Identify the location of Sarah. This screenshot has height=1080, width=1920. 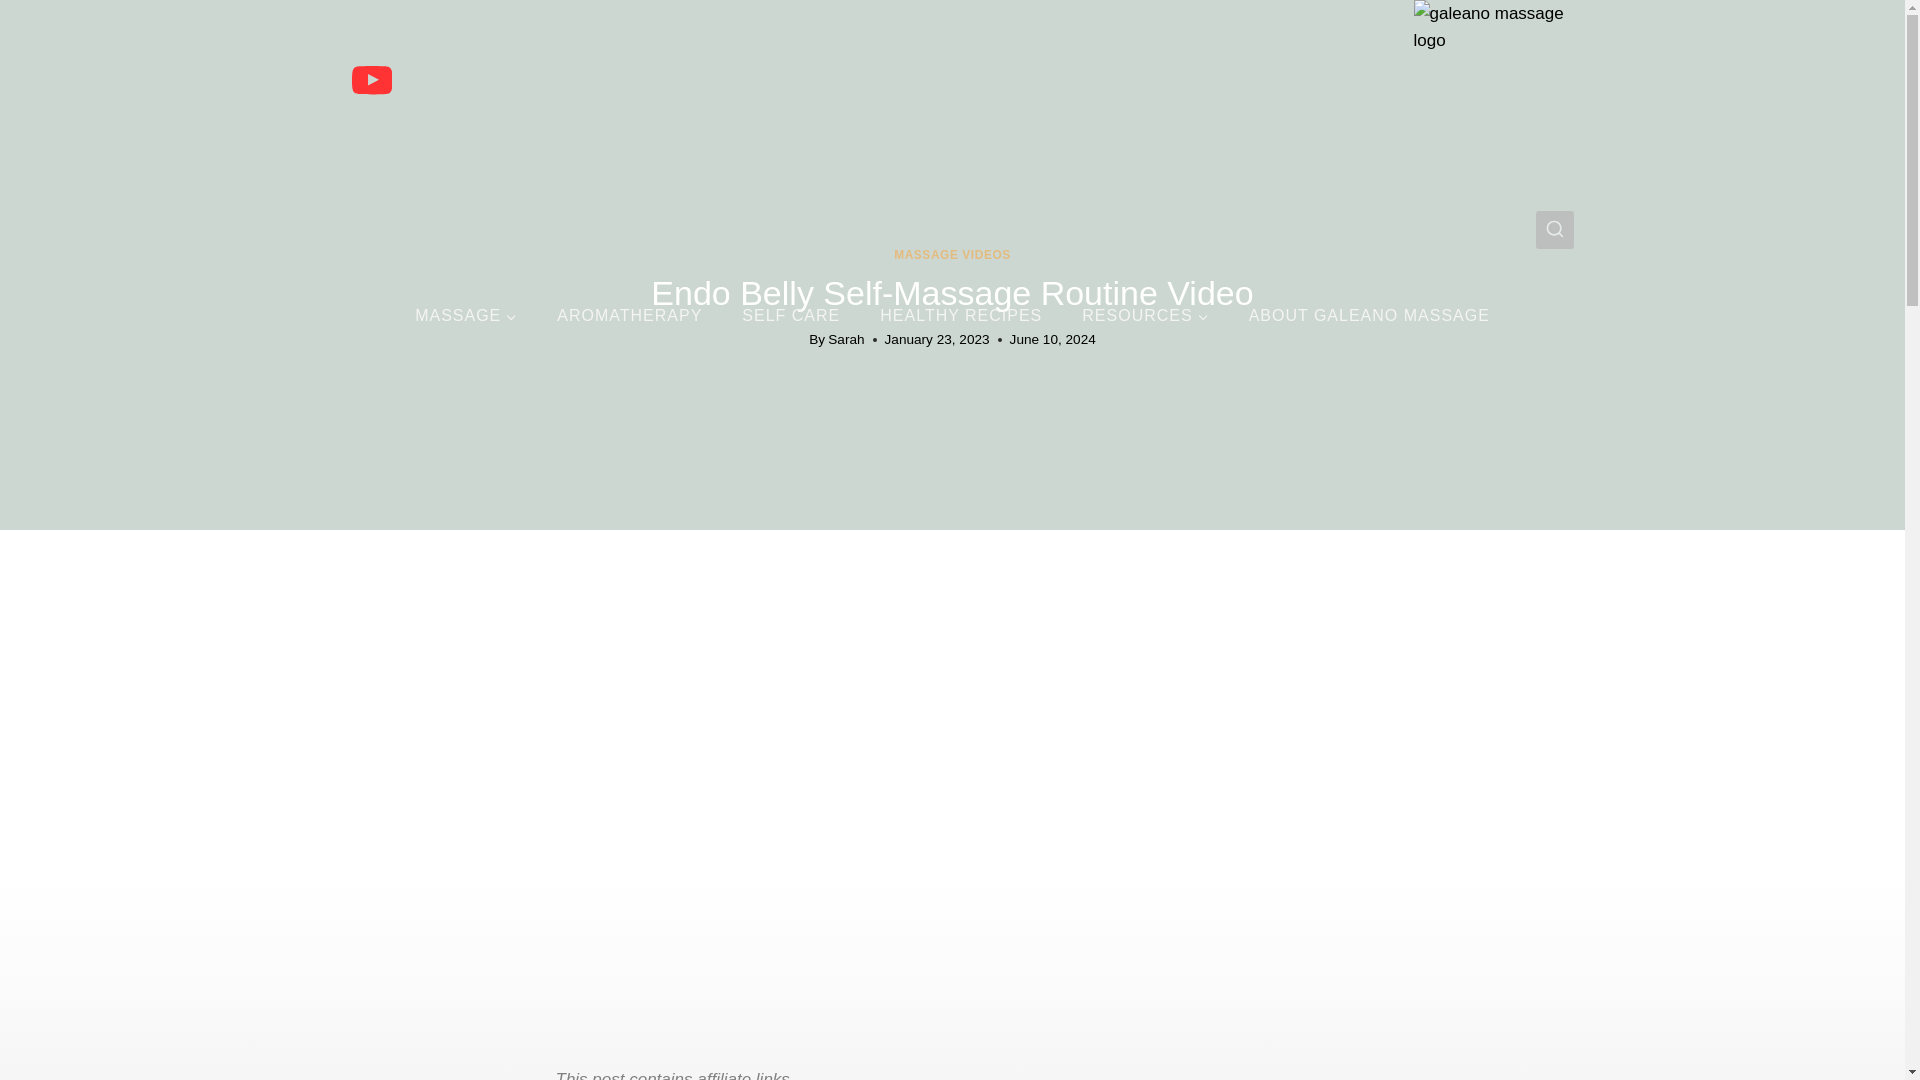
(846, 338).